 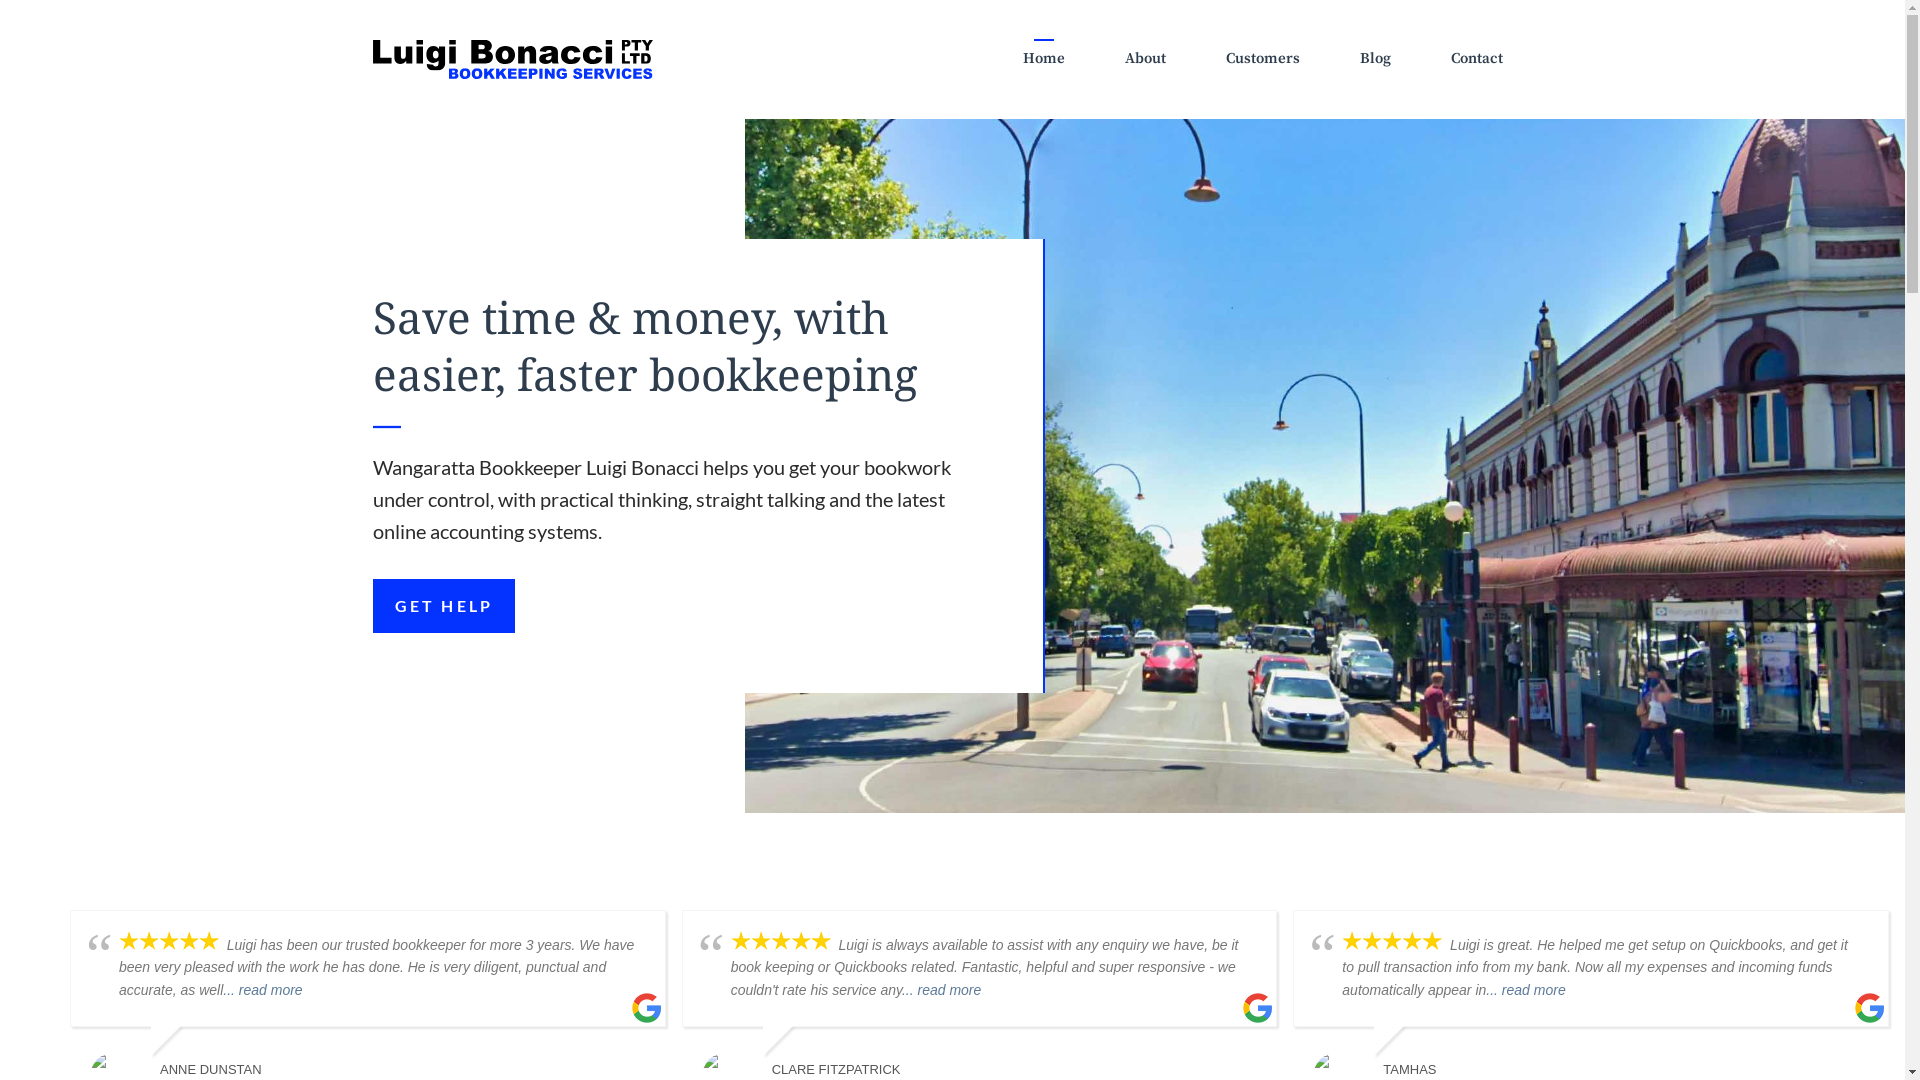 I want to click on GET HELP, so click(x=444, y=606).